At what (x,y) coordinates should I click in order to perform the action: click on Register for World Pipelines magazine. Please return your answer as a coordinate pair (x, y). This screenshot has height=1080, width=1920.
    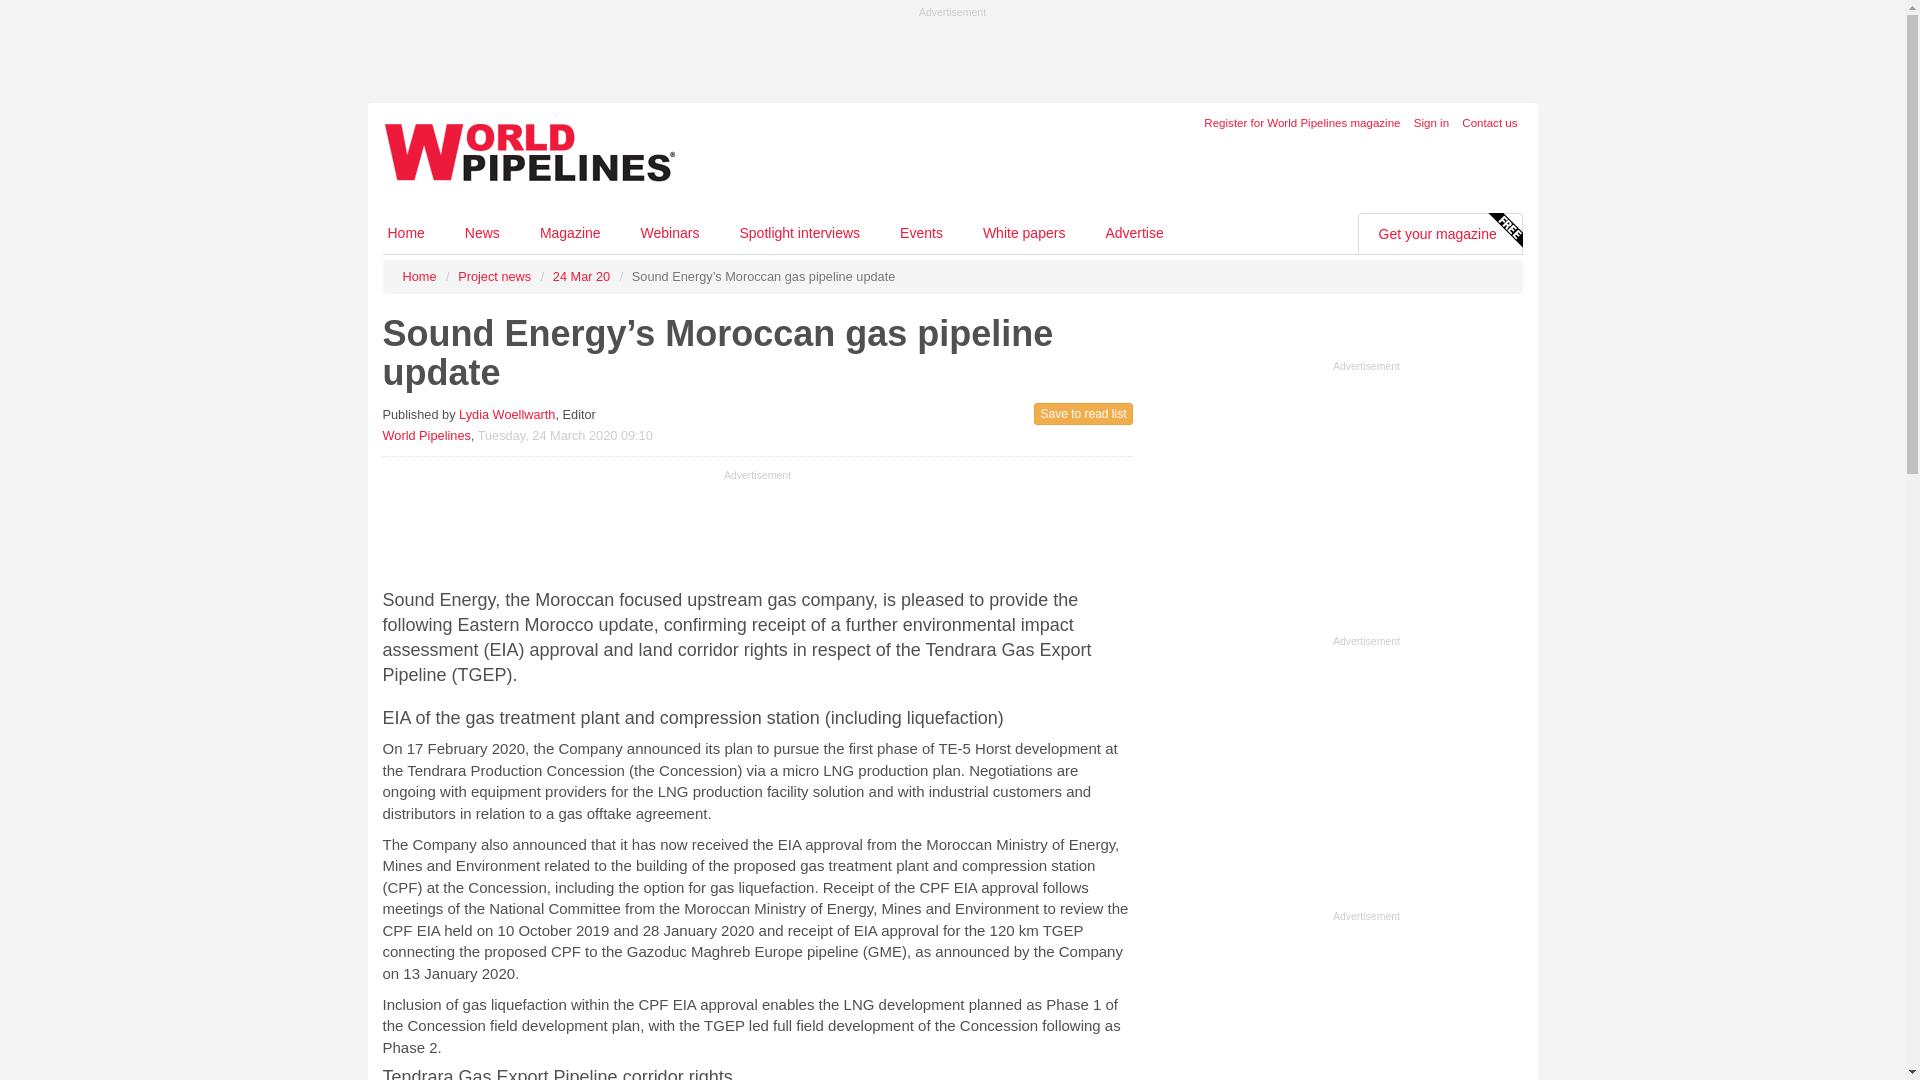
    Looking at the image, I should click on (1301, 122).